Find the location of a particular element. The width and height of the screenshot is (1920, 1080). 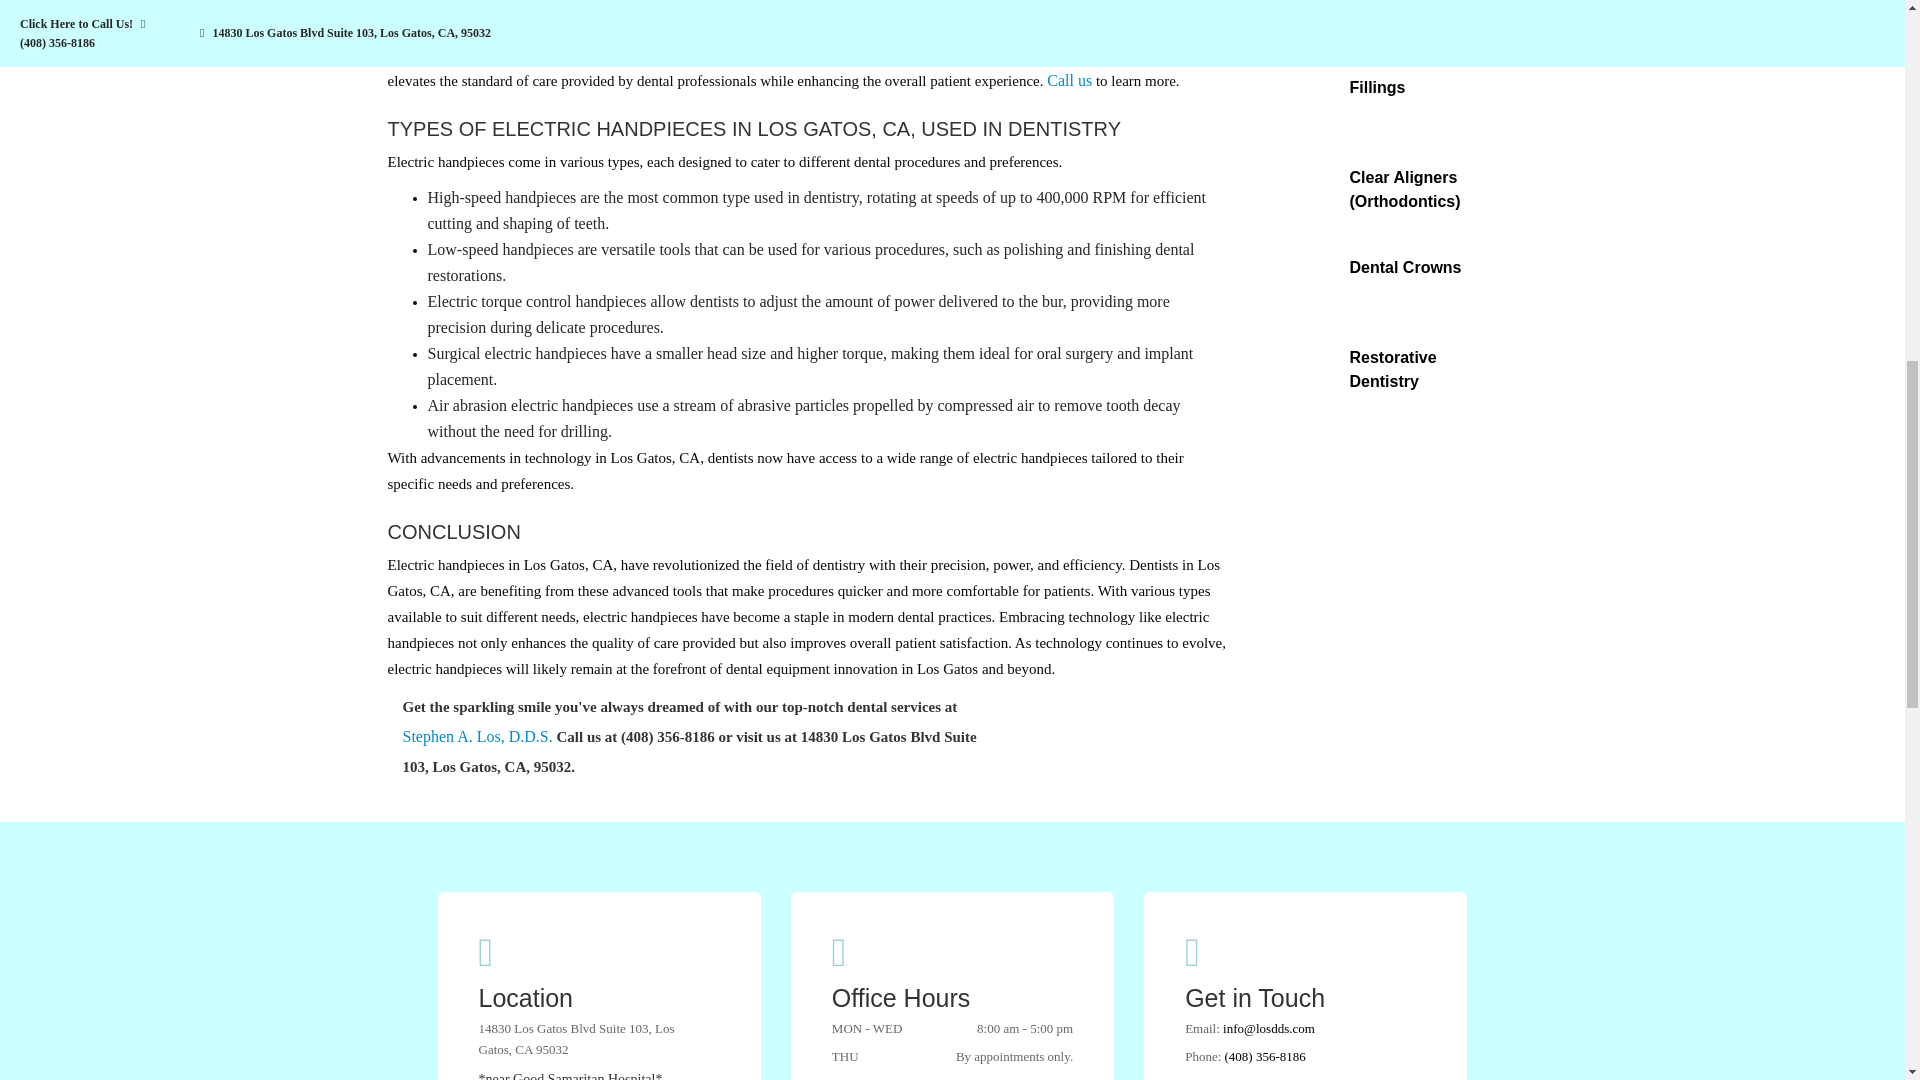

dental crowns in los gatos ca is located at coordinates (1302, 279).